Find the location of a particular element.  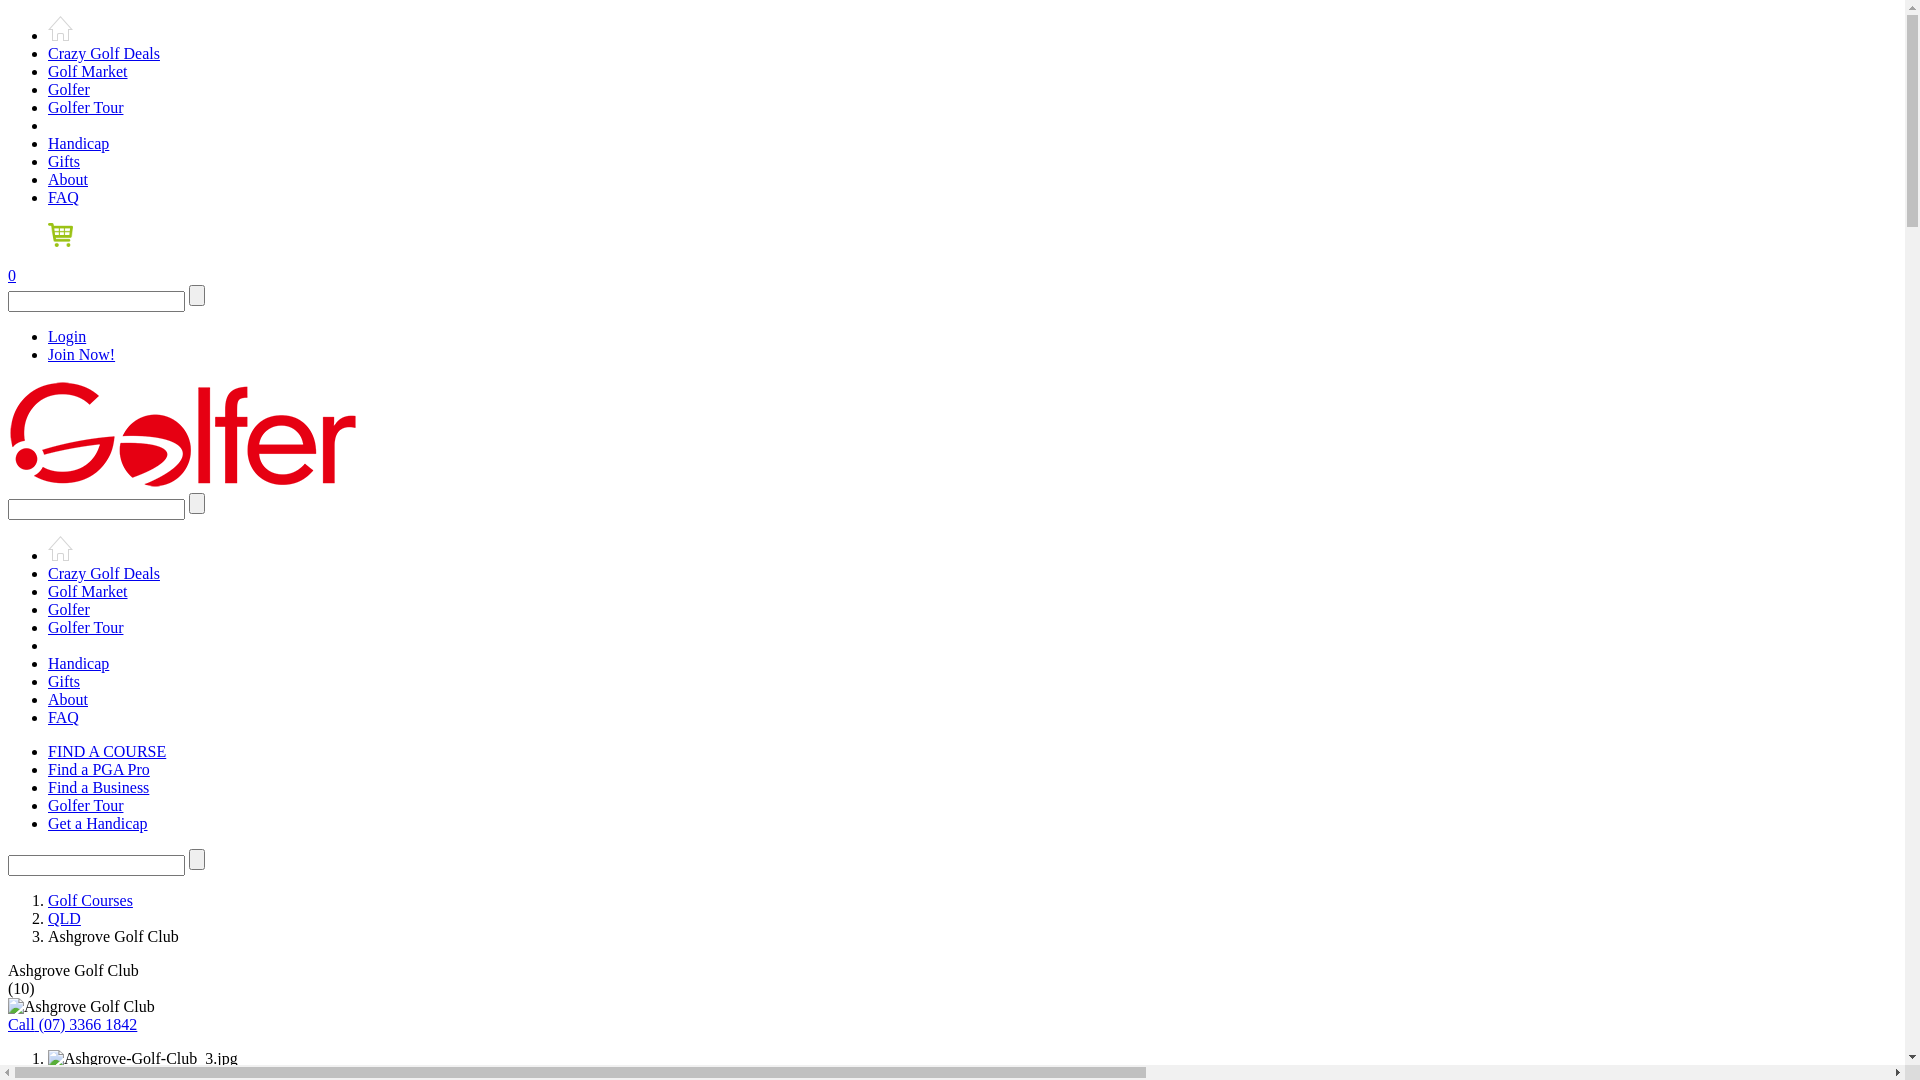

Handicap is located at coordinates (78, 664).